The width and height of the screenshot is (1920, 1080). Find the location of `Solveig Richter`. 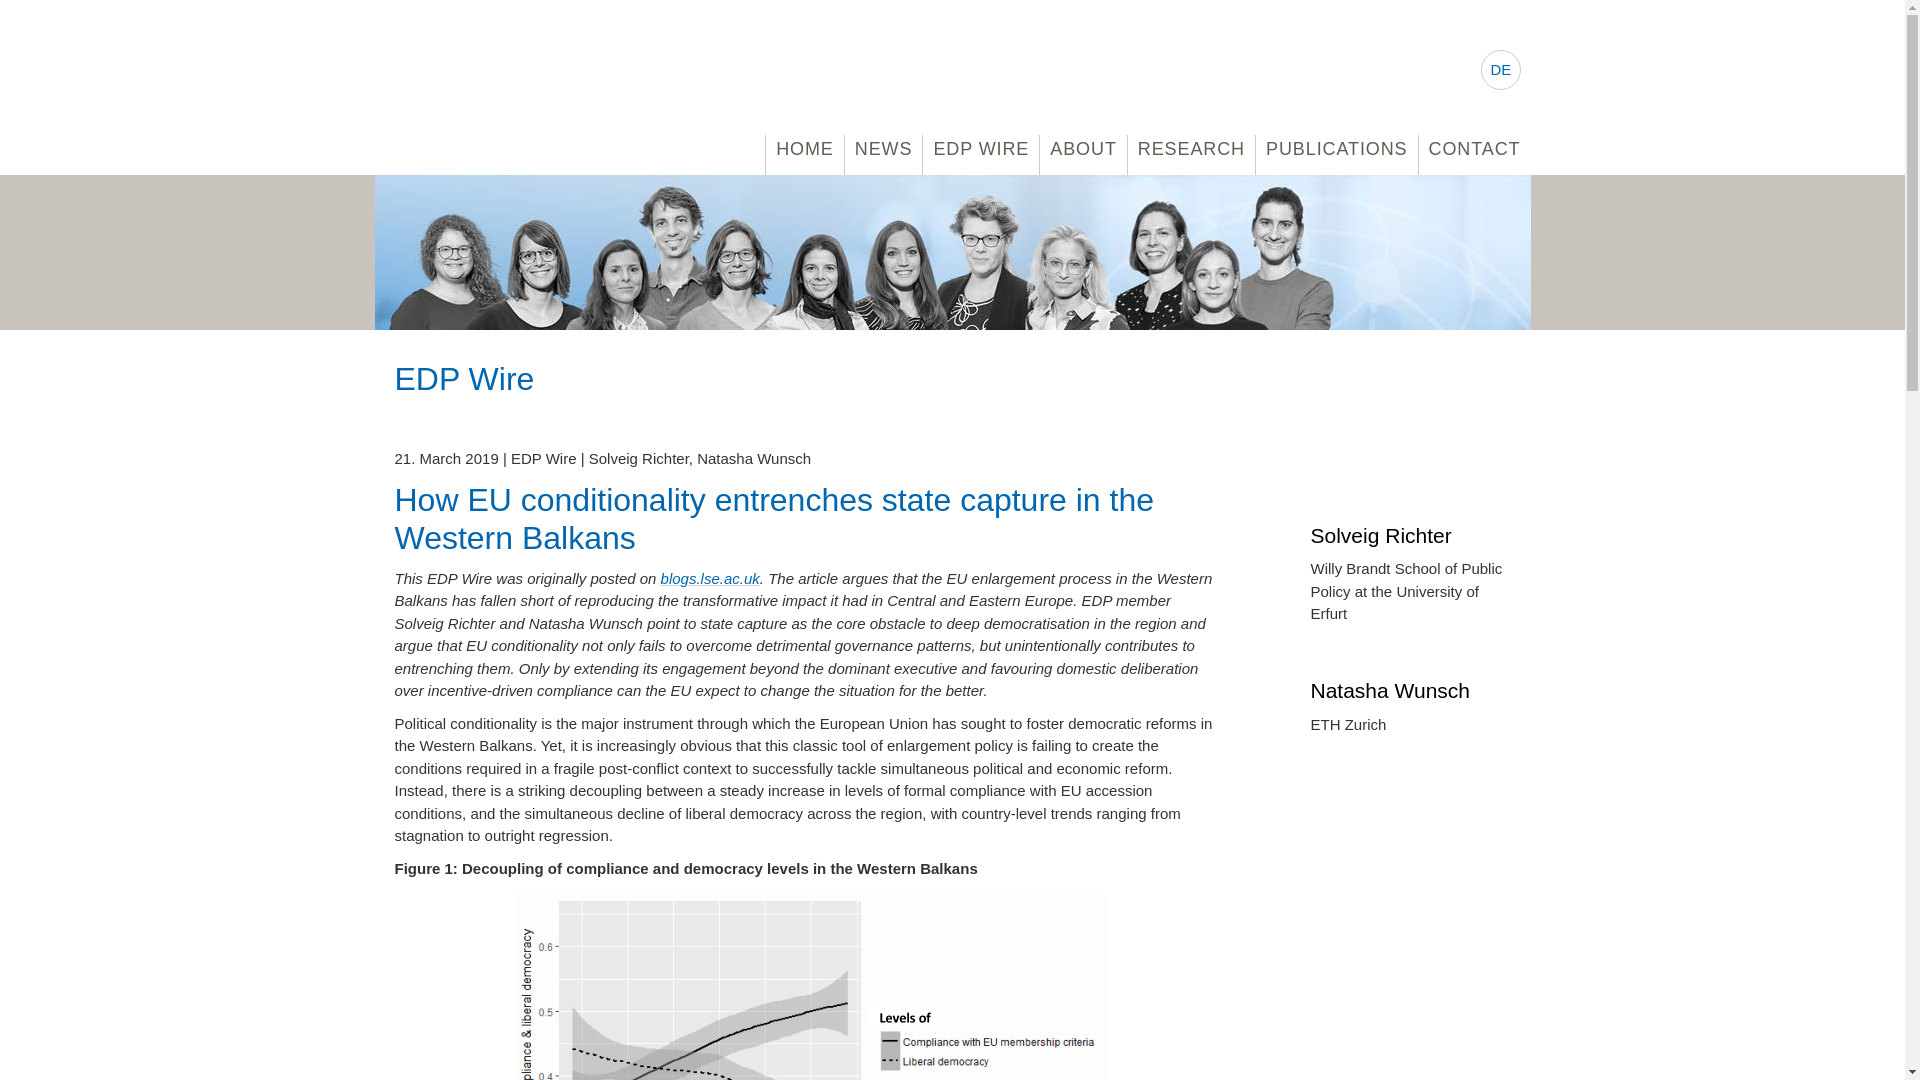

Solveig Richter is located at coordinates (1409, 534).